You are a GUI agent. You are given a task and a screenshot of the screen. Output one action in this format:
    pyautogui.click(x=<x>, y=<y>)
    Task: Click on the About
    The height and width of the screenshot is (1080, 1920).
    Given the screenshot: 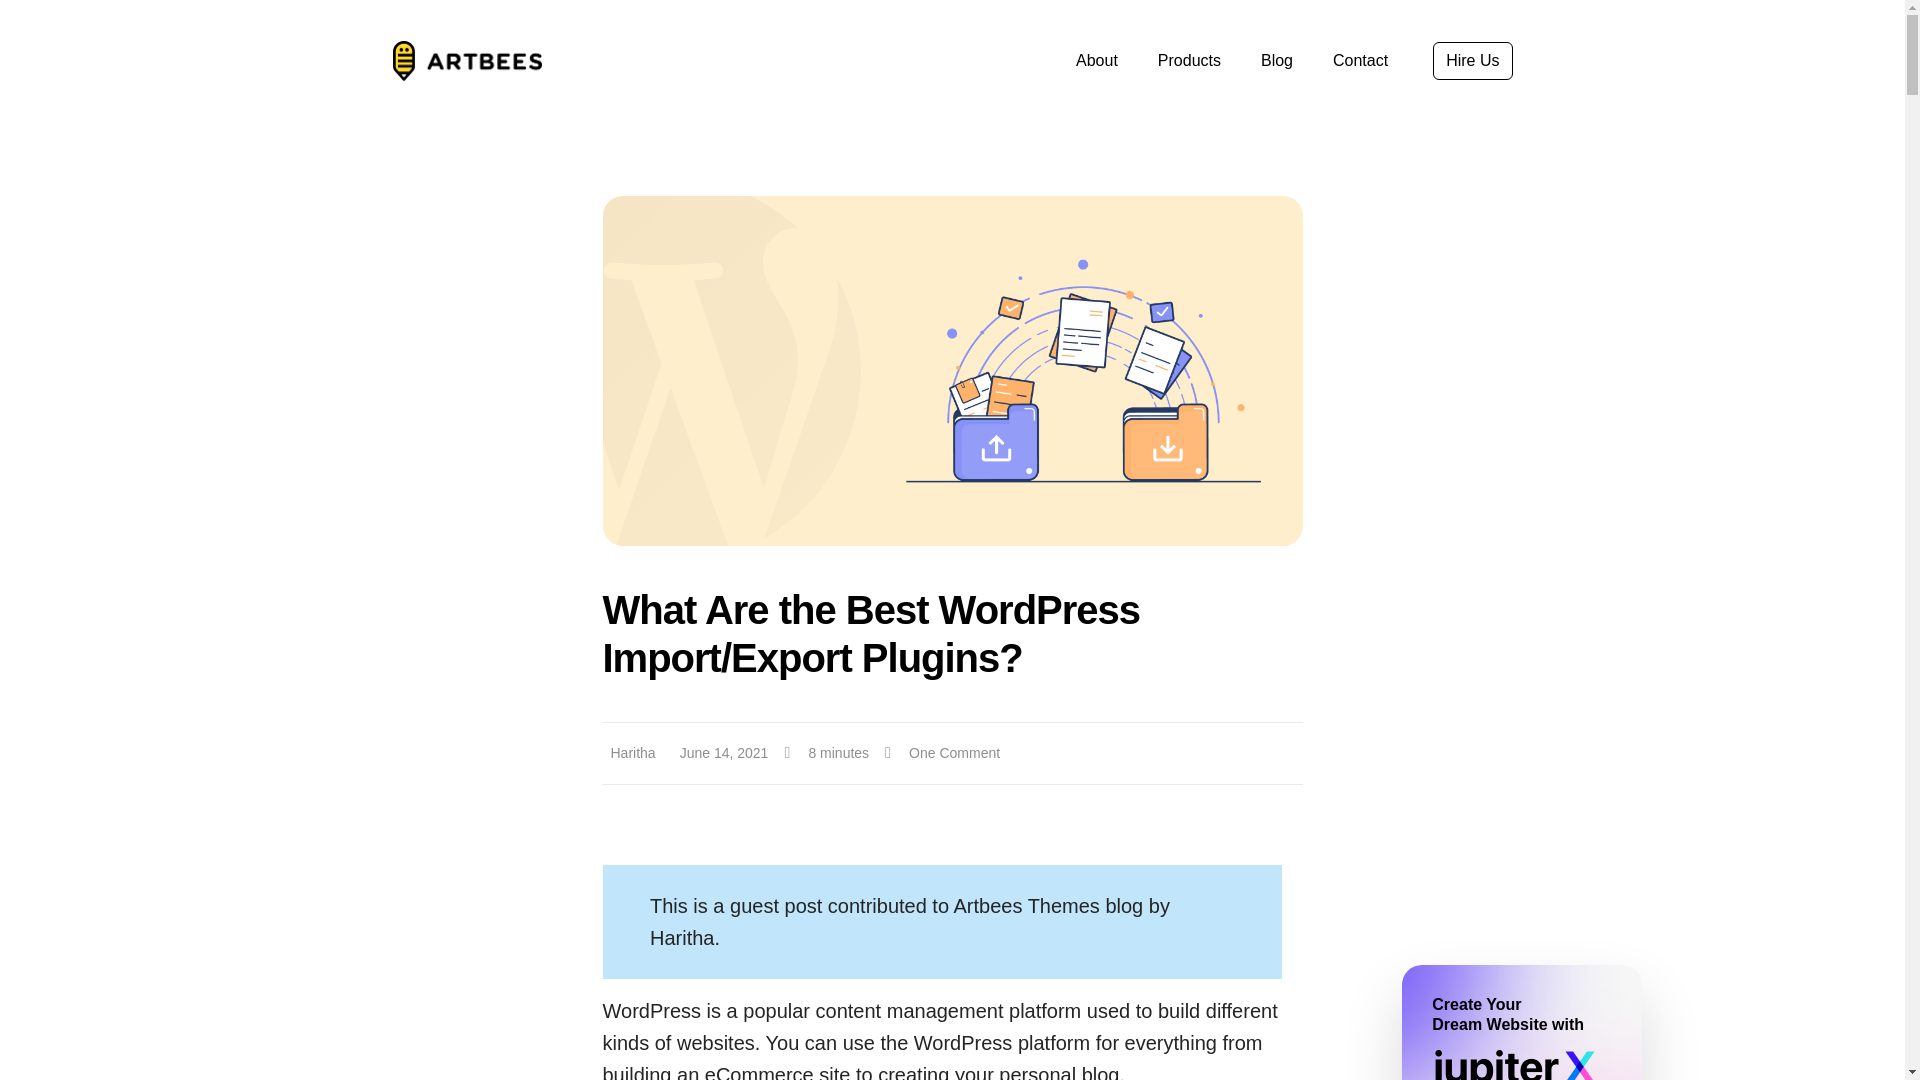 What is the action you would take?
    pyautogui.click(x=1096, y=60)
    